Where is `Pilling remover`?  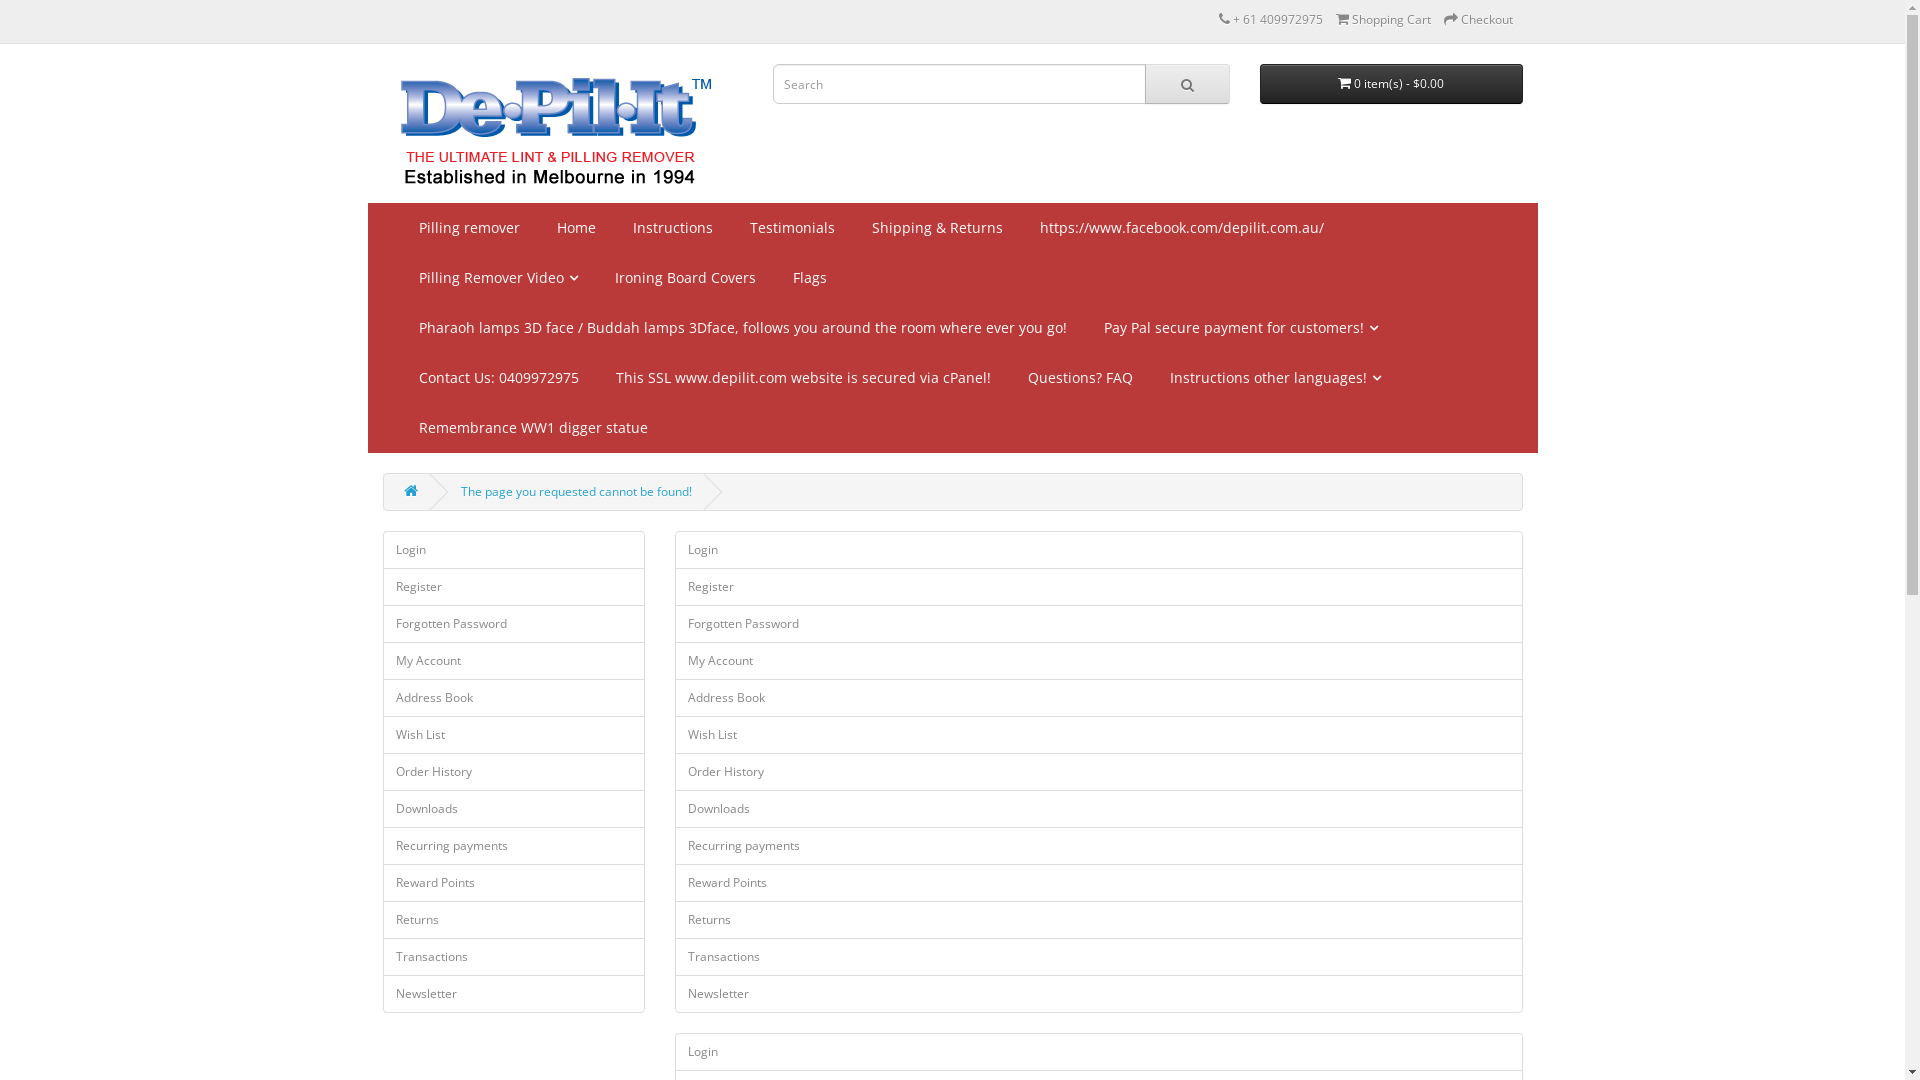 Pilling remover is located at coordinates (467, 228).